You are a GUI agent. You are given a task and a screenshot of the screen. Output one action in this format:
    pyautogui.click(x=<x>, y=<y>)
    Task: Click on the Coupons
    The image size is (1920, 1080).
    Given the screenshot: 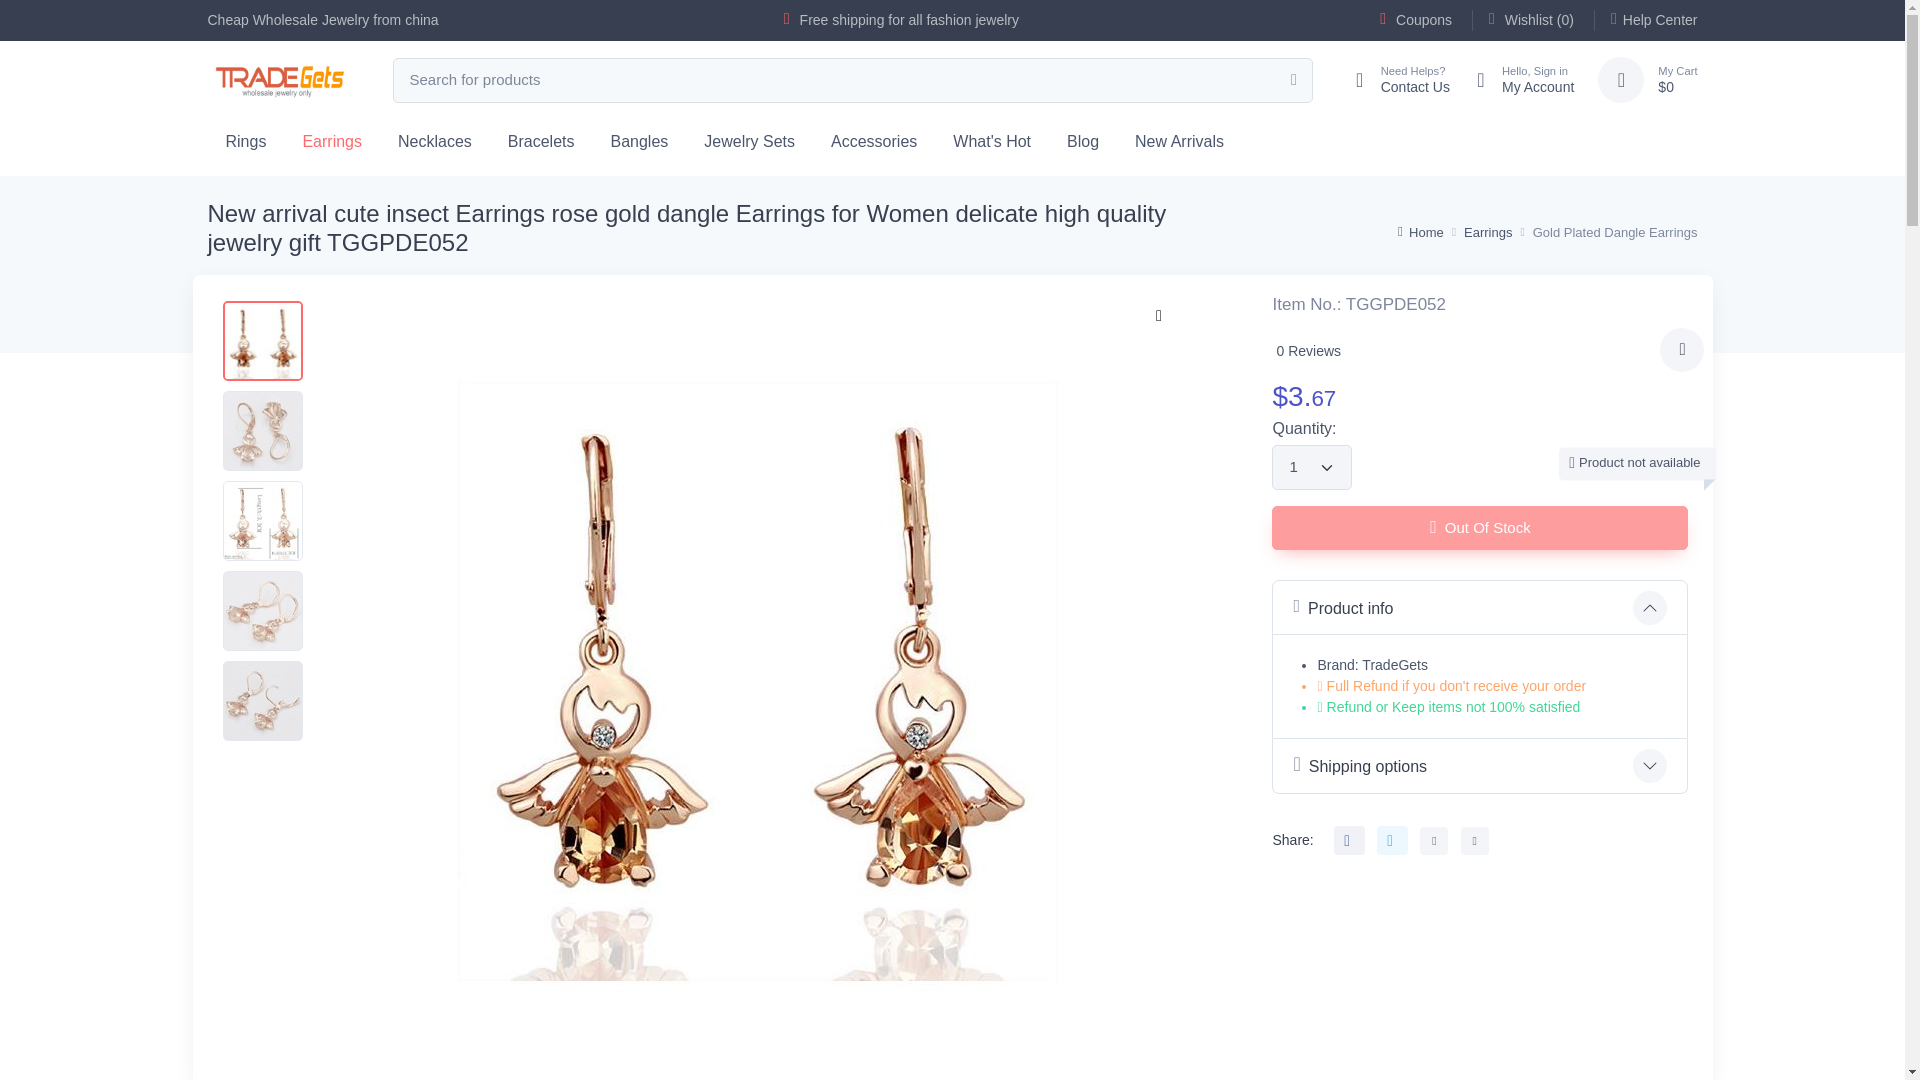 What is the action you would take?
    pyautogui.click(x=1416, y=20)
    